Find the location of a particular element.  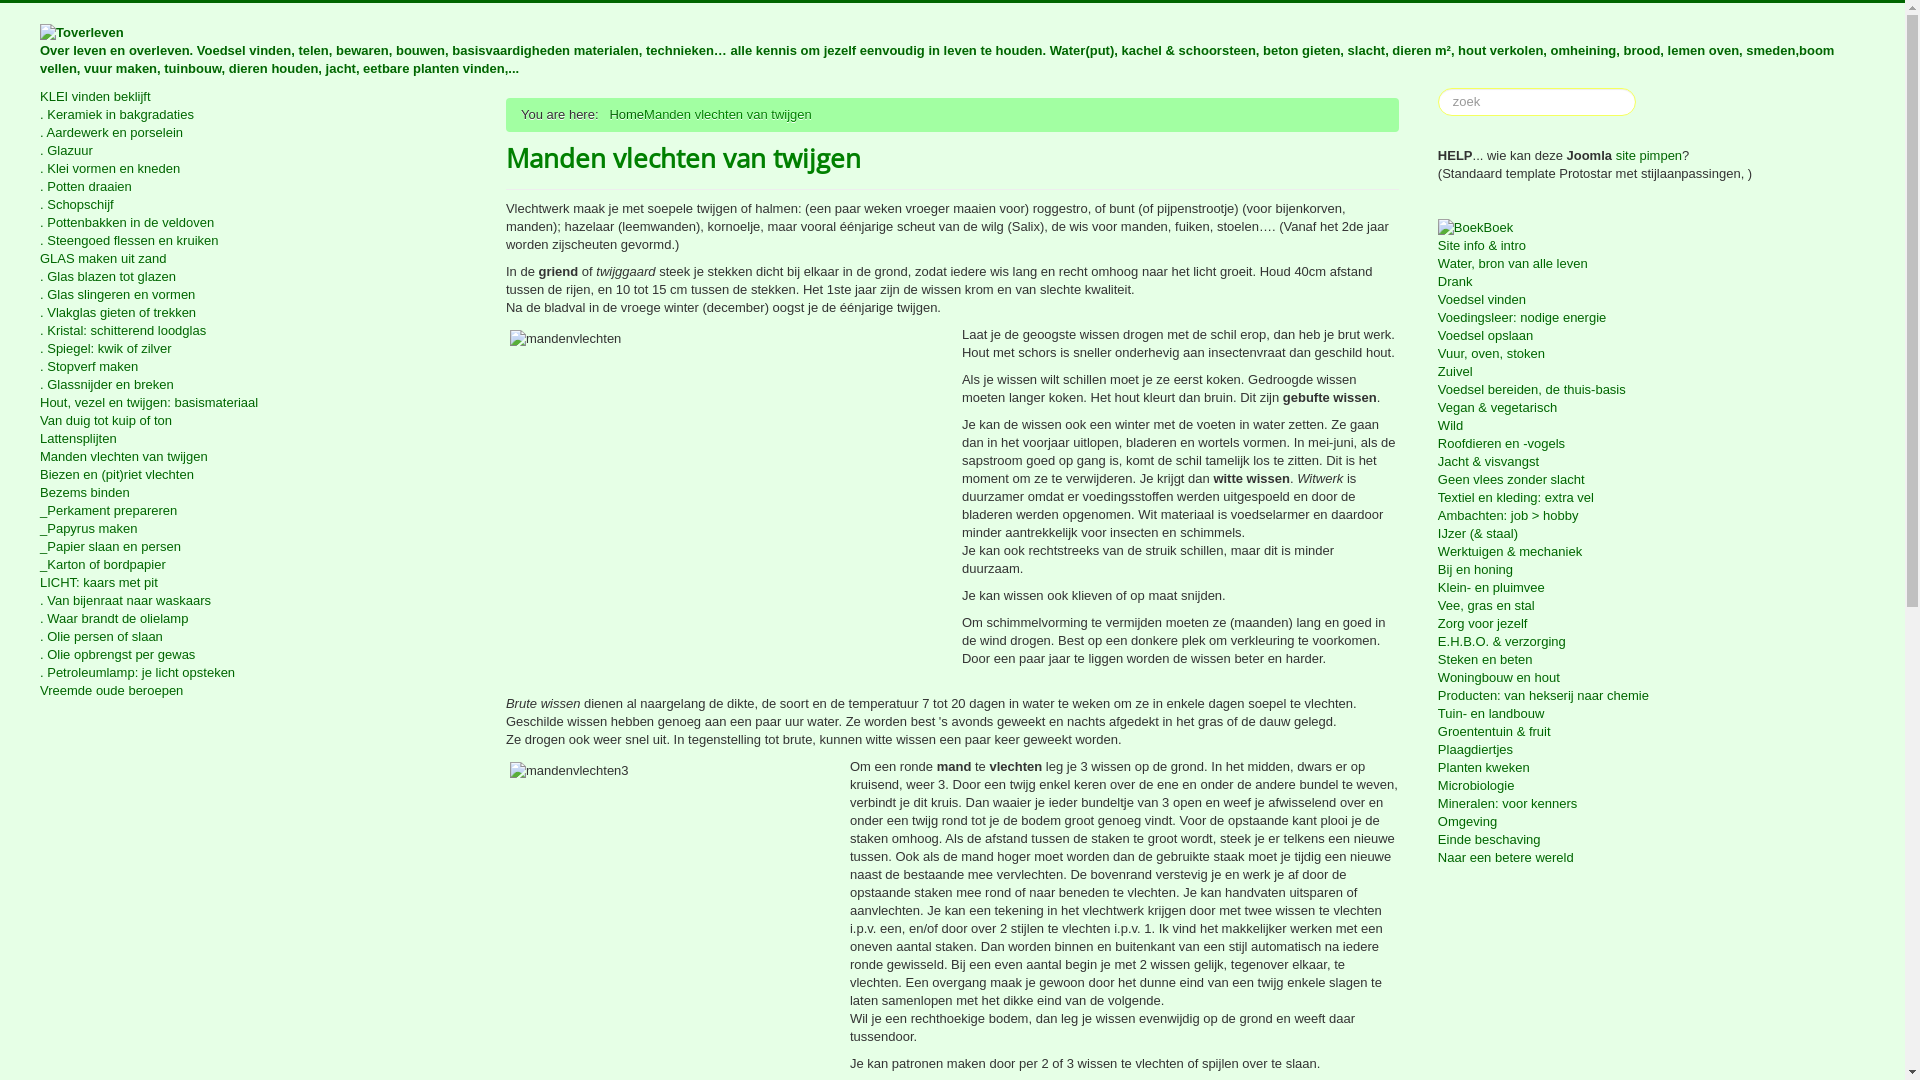

Bezems binden is located at coordinates (254, 493).